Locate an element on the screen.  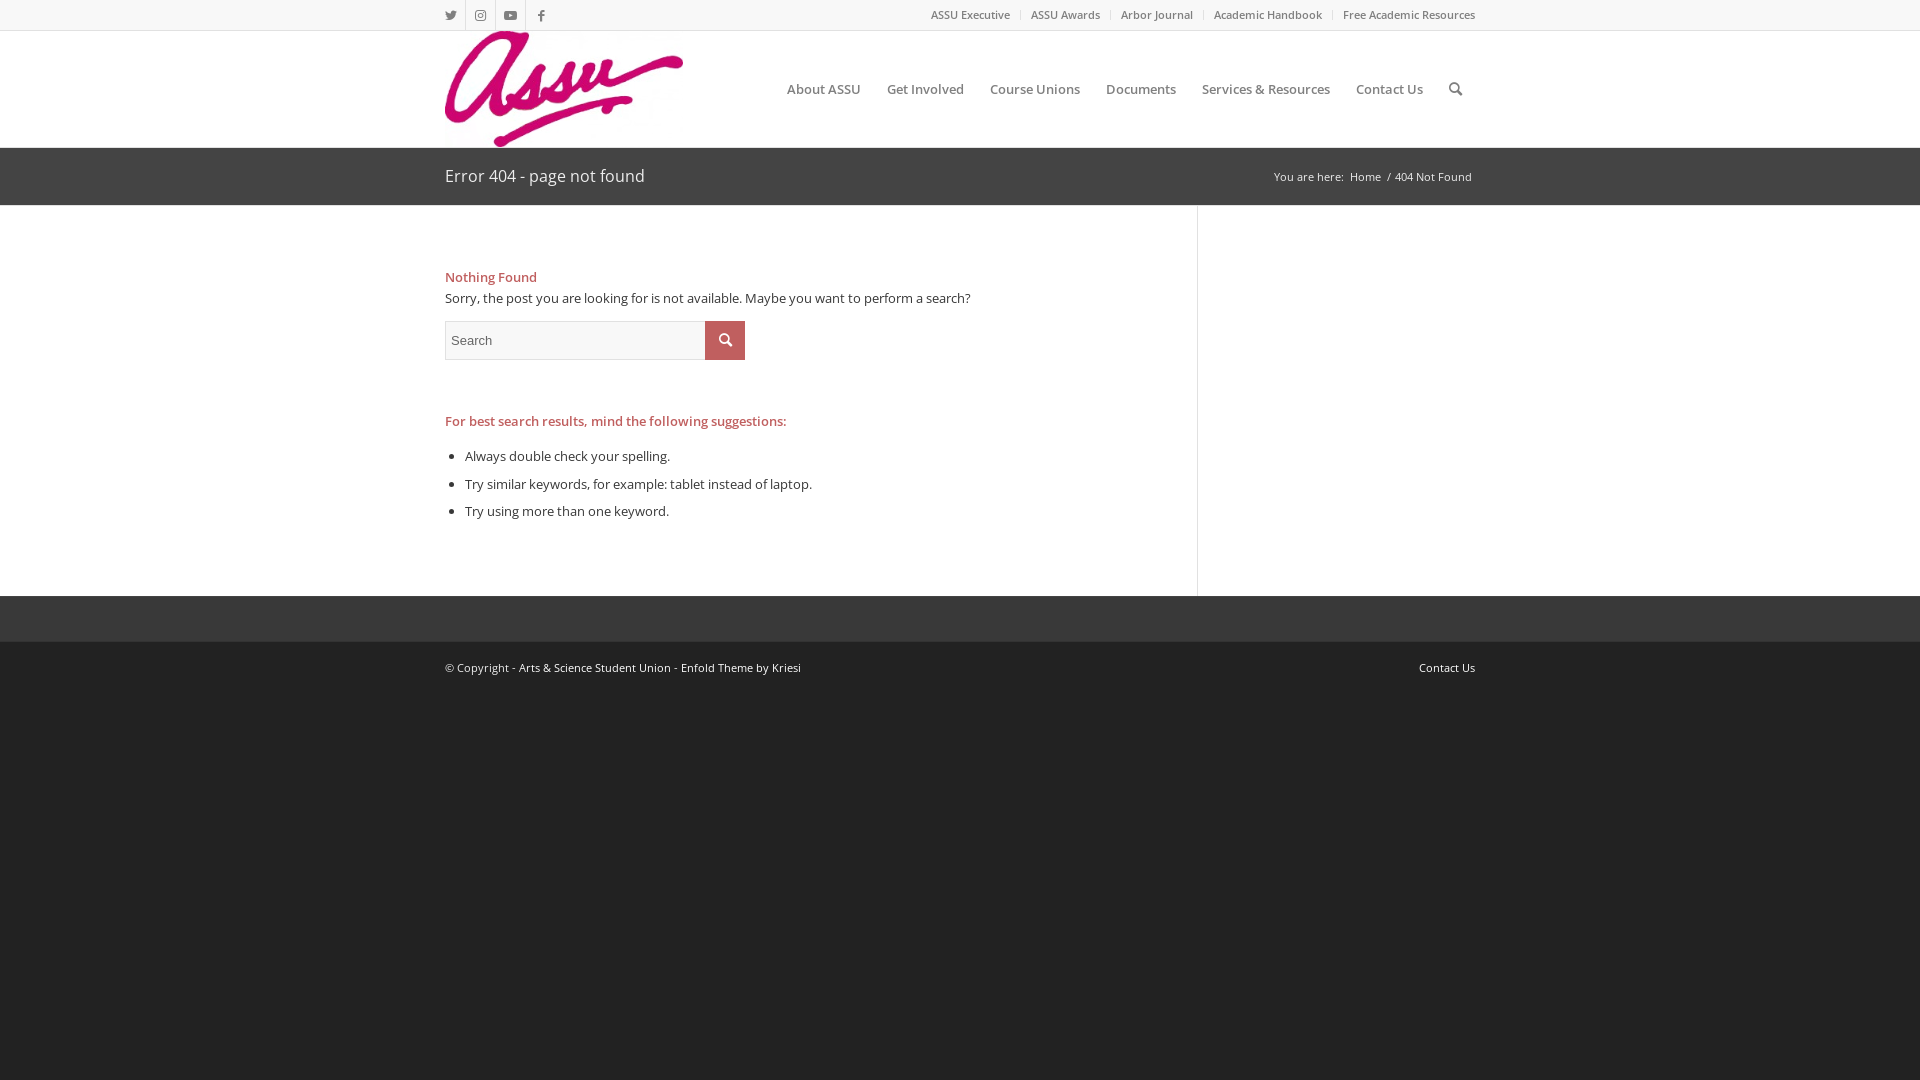
Contact Us is located at coordinates (1447, 668).